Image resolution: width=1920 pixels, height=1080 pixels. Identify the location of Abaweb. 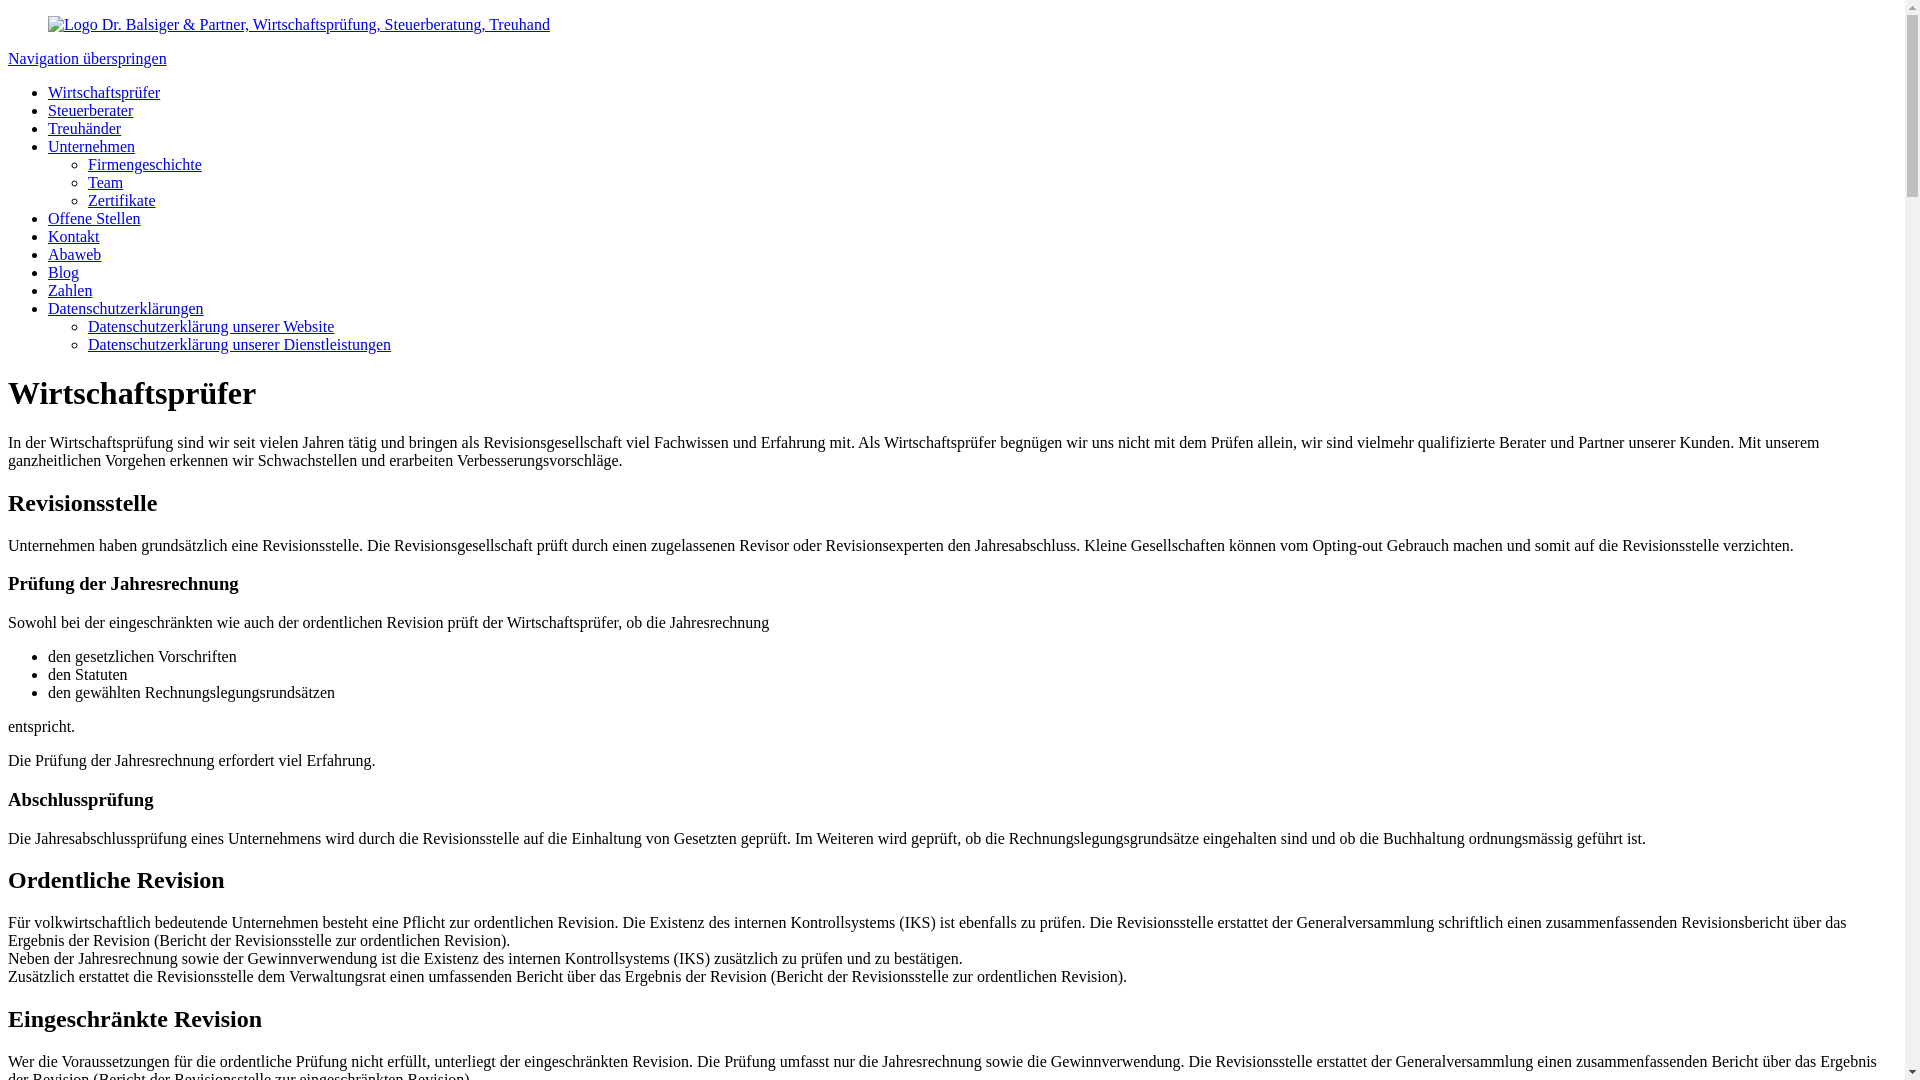
(74, 254).